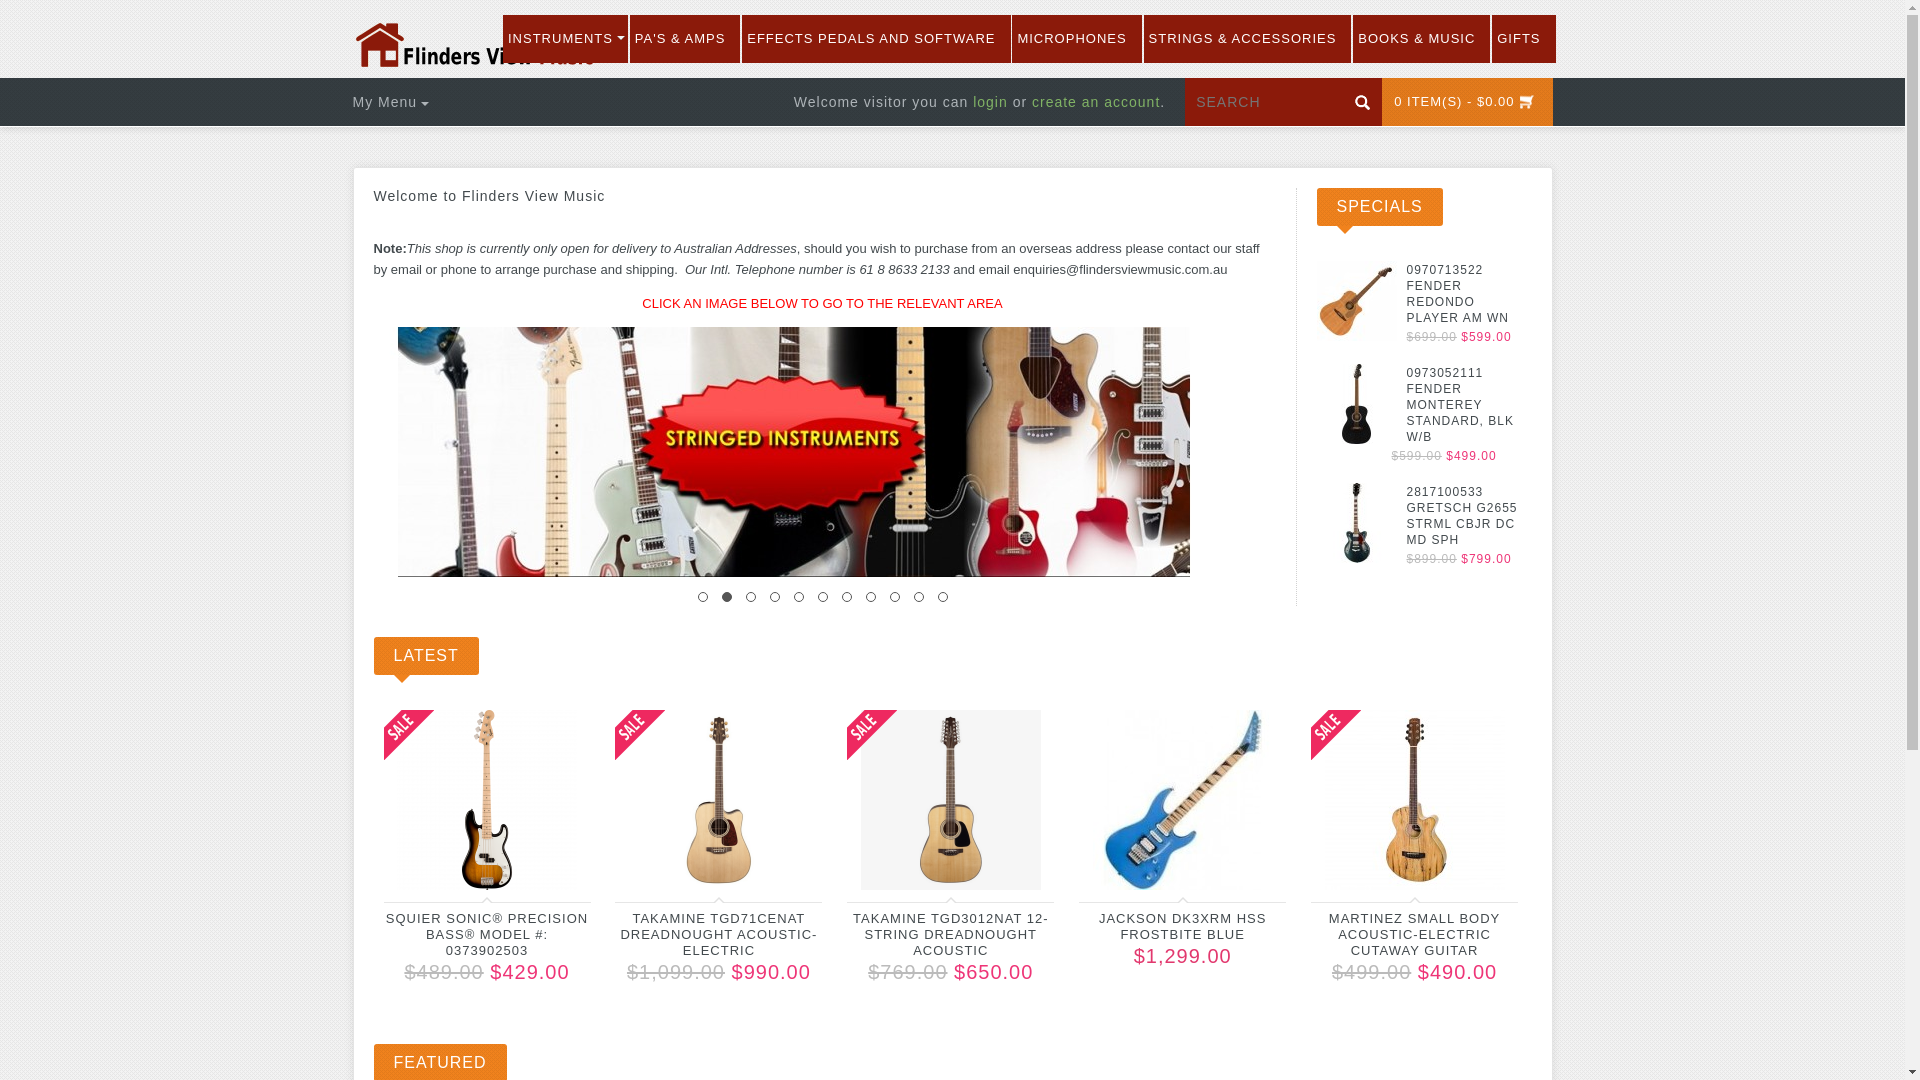 Image resolution: width=1920 pixels, height=1080 pixels. Describe the element at coordinates (1462, 516) in the screenshot. I see `2817100533 GRETSCH G2655 STRML CBJR DC MD SPH` at that location.